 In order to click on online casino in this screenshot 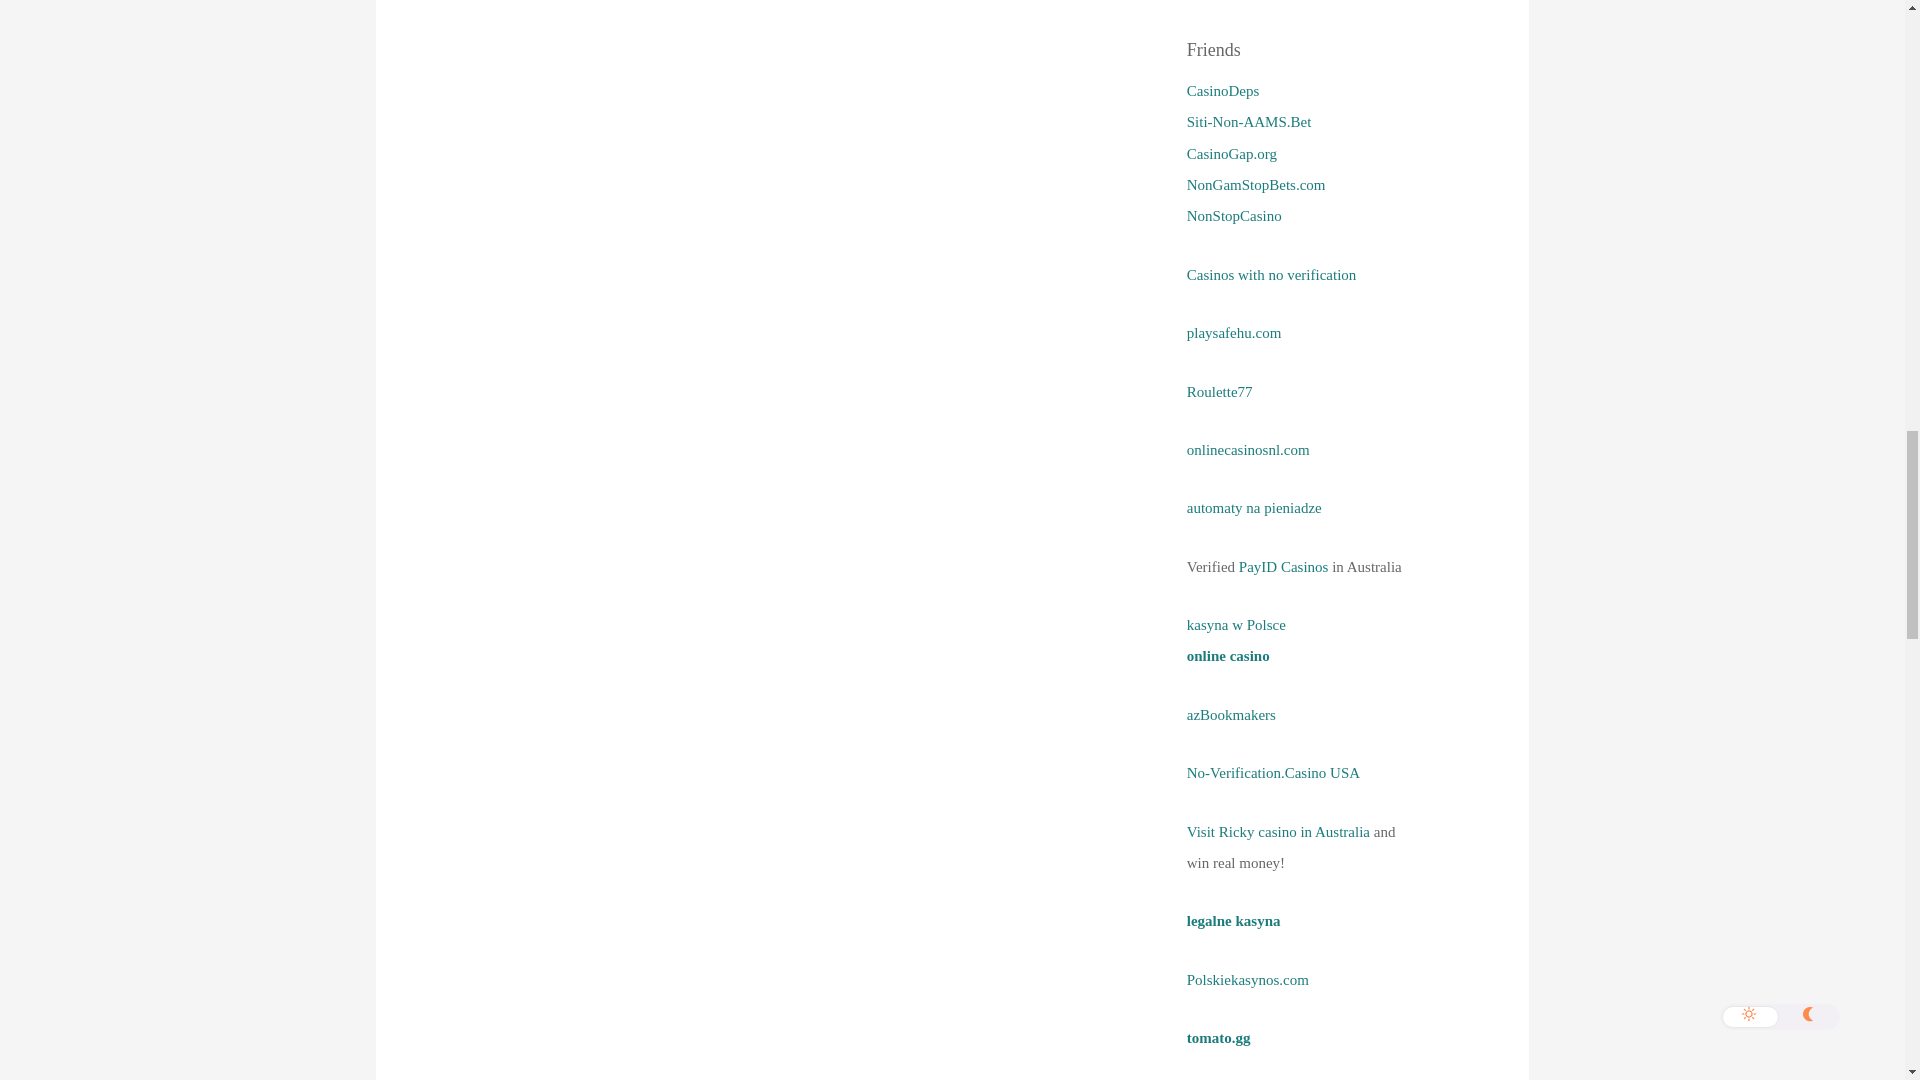, I will do `click(1228, 656)`.